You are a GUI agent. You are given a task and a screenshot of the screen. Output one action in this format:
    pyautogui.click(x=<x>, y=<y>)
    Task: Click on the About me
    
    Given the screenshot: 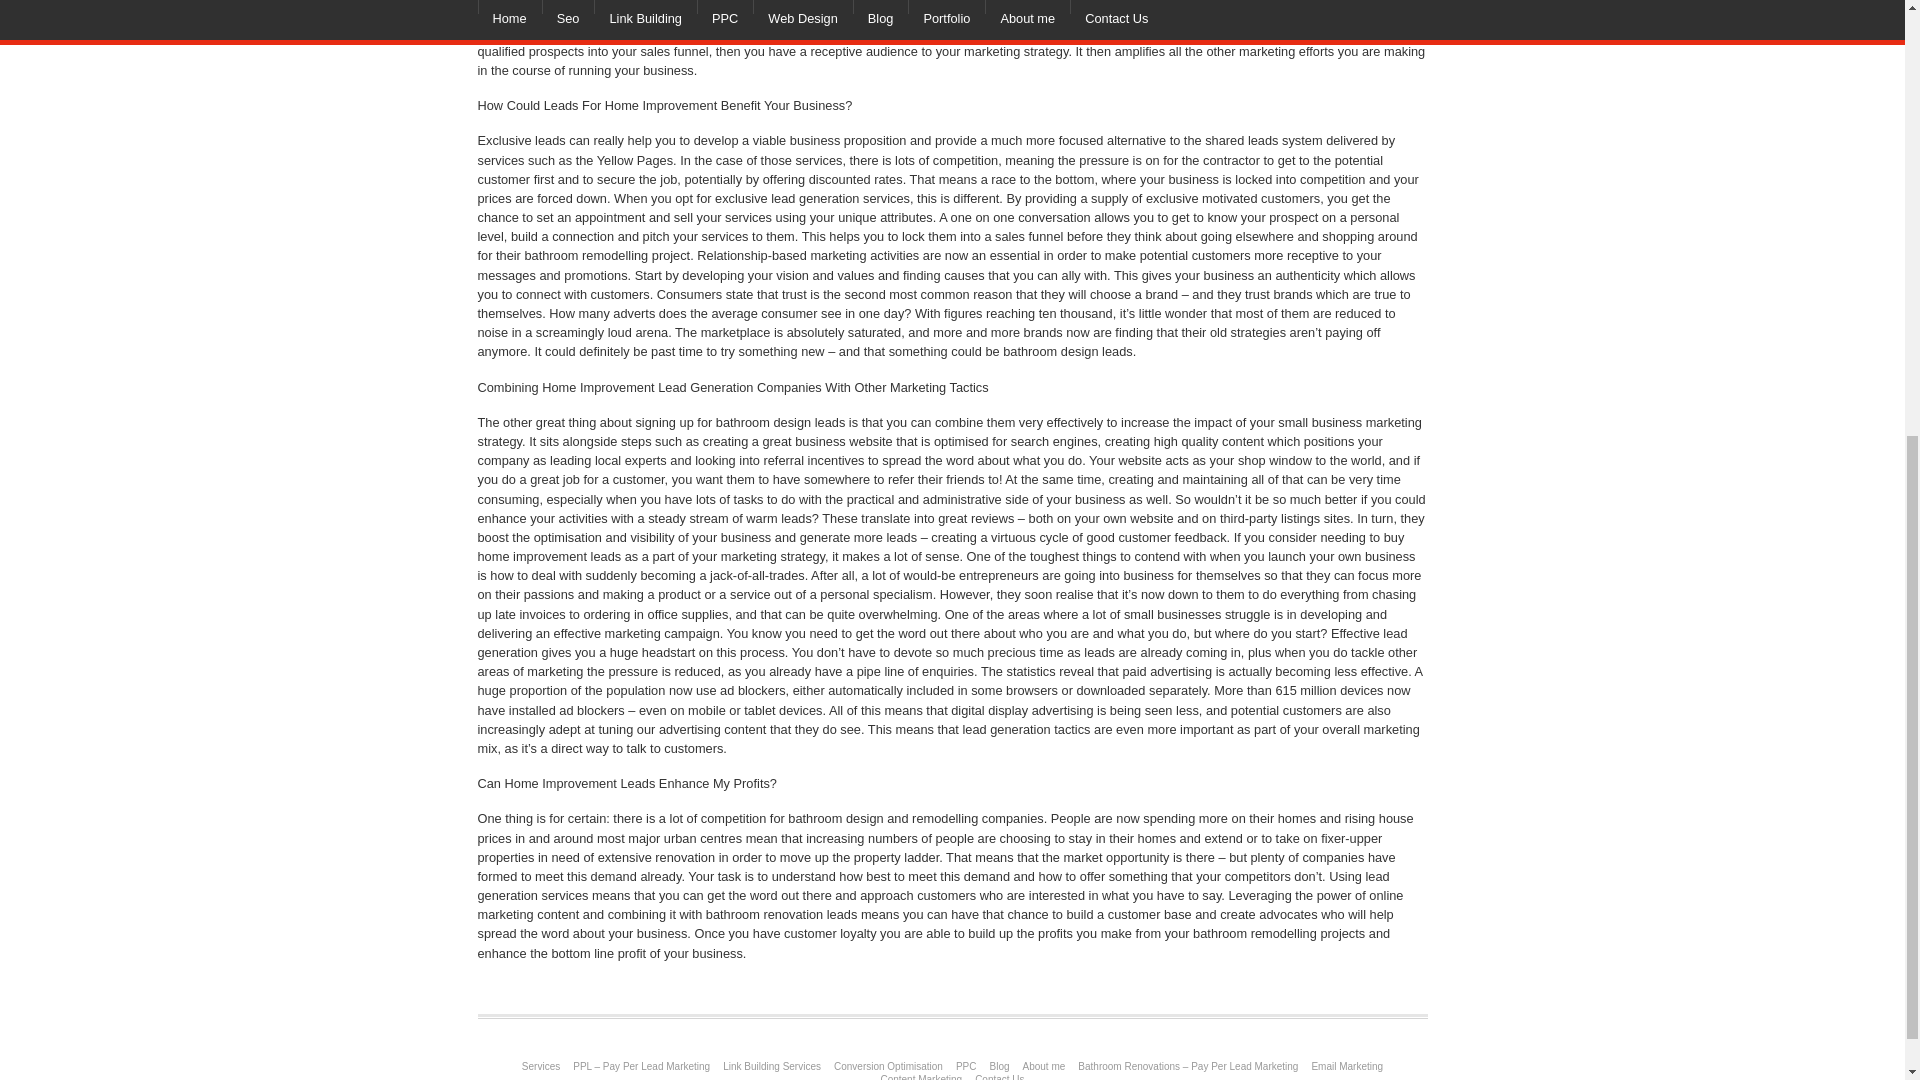 What is the action you would take?
    pyautogui.click(x=1043, y=1066)
    